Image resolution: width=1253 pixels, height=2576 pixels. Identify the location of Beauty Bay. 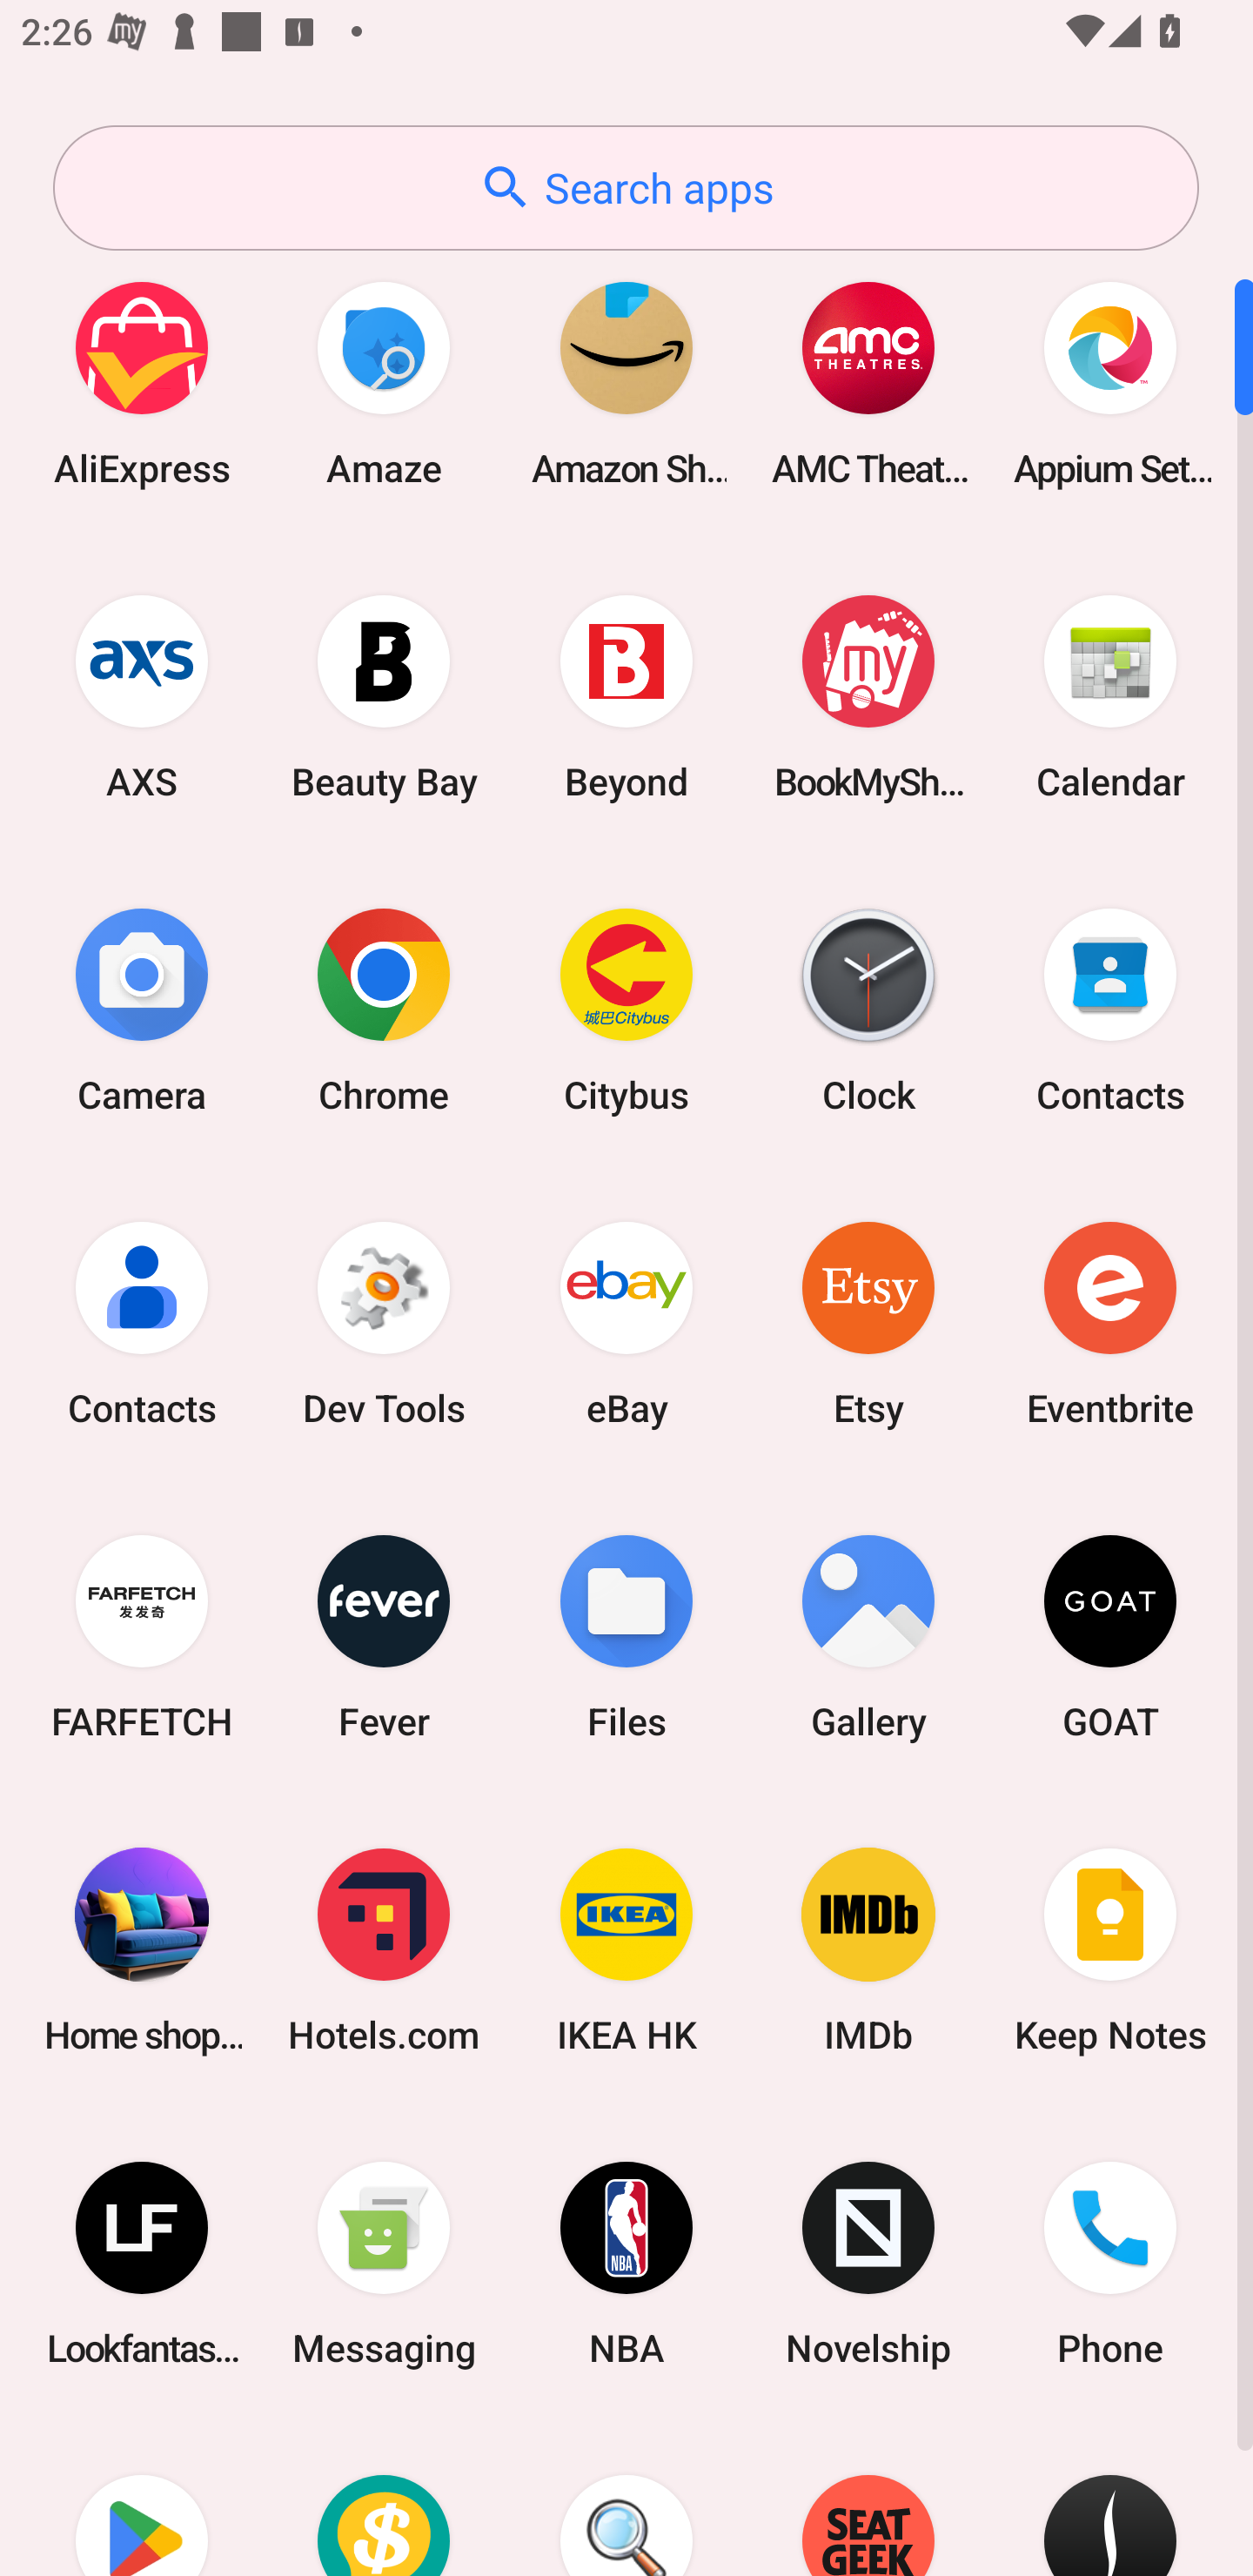
(384, 696).